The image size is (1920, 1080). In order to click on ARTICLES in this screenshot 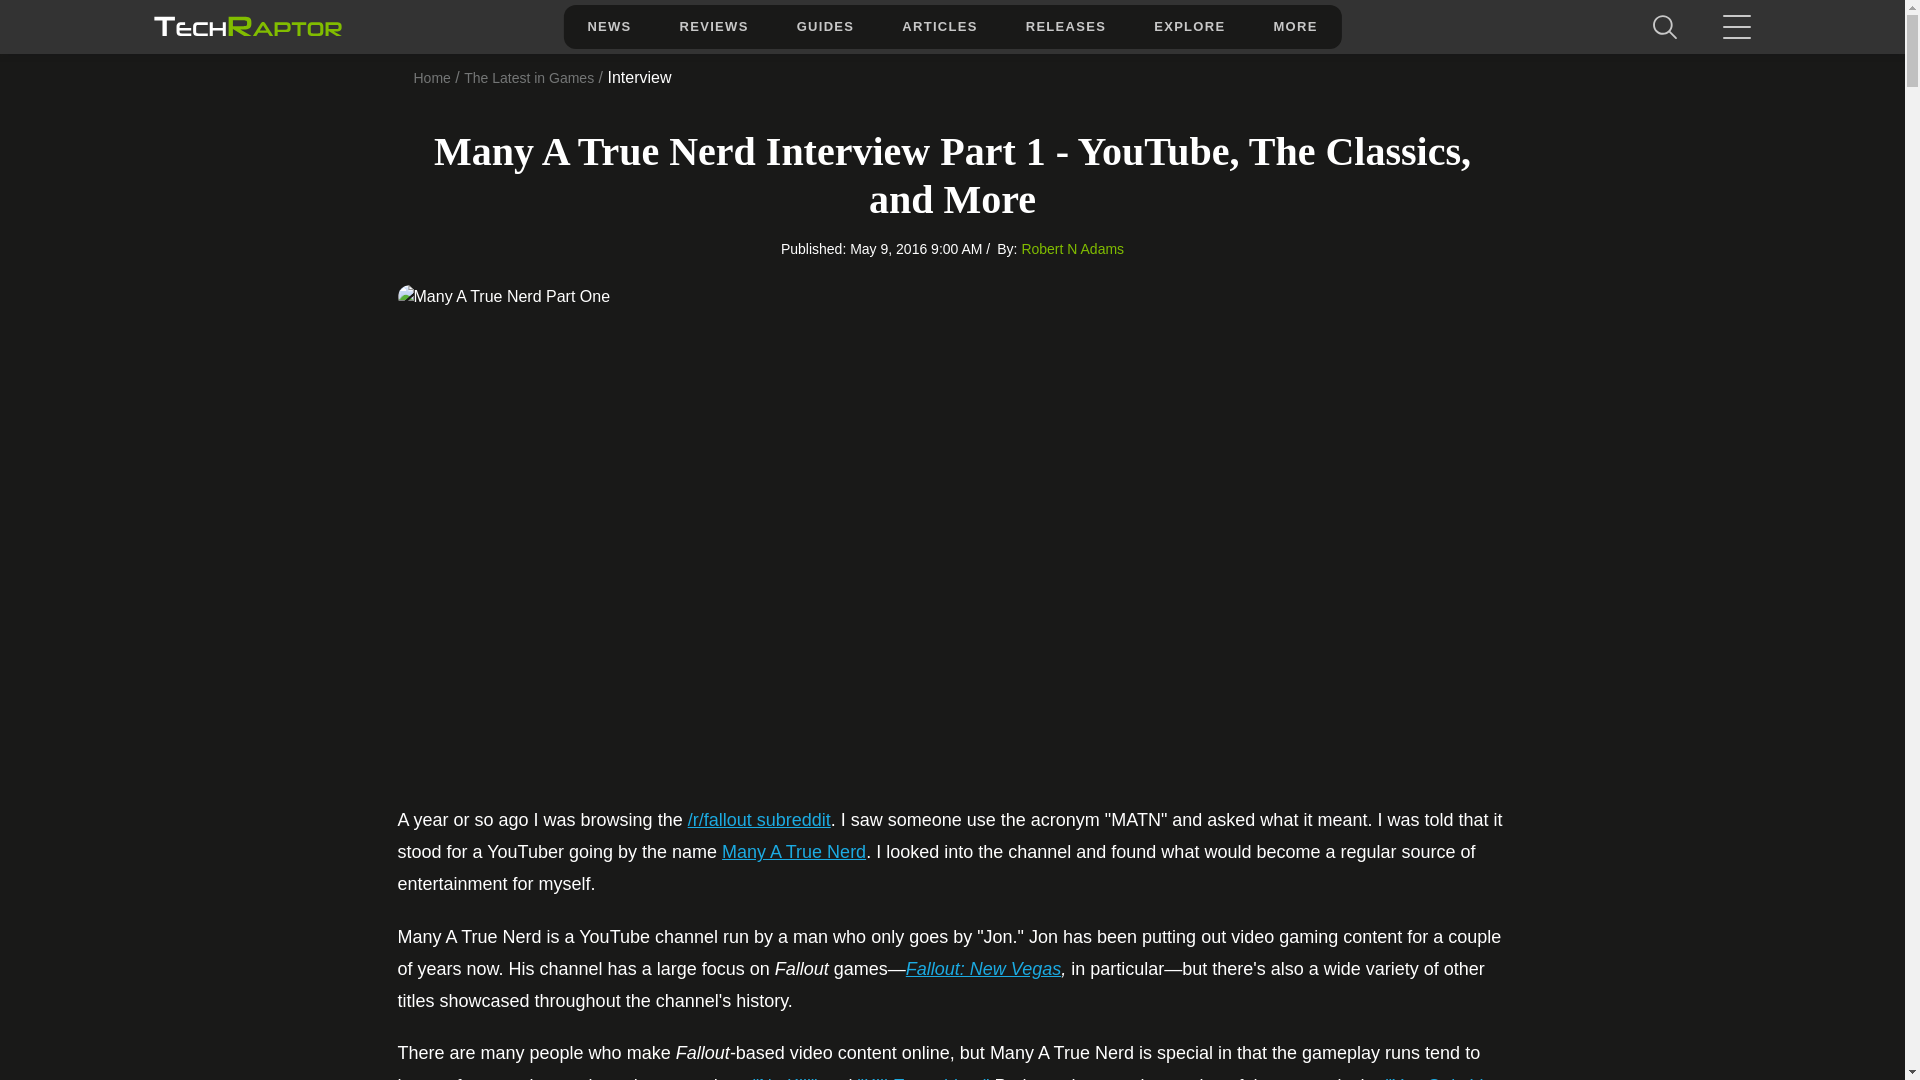, I will do `click(938, 26)`.